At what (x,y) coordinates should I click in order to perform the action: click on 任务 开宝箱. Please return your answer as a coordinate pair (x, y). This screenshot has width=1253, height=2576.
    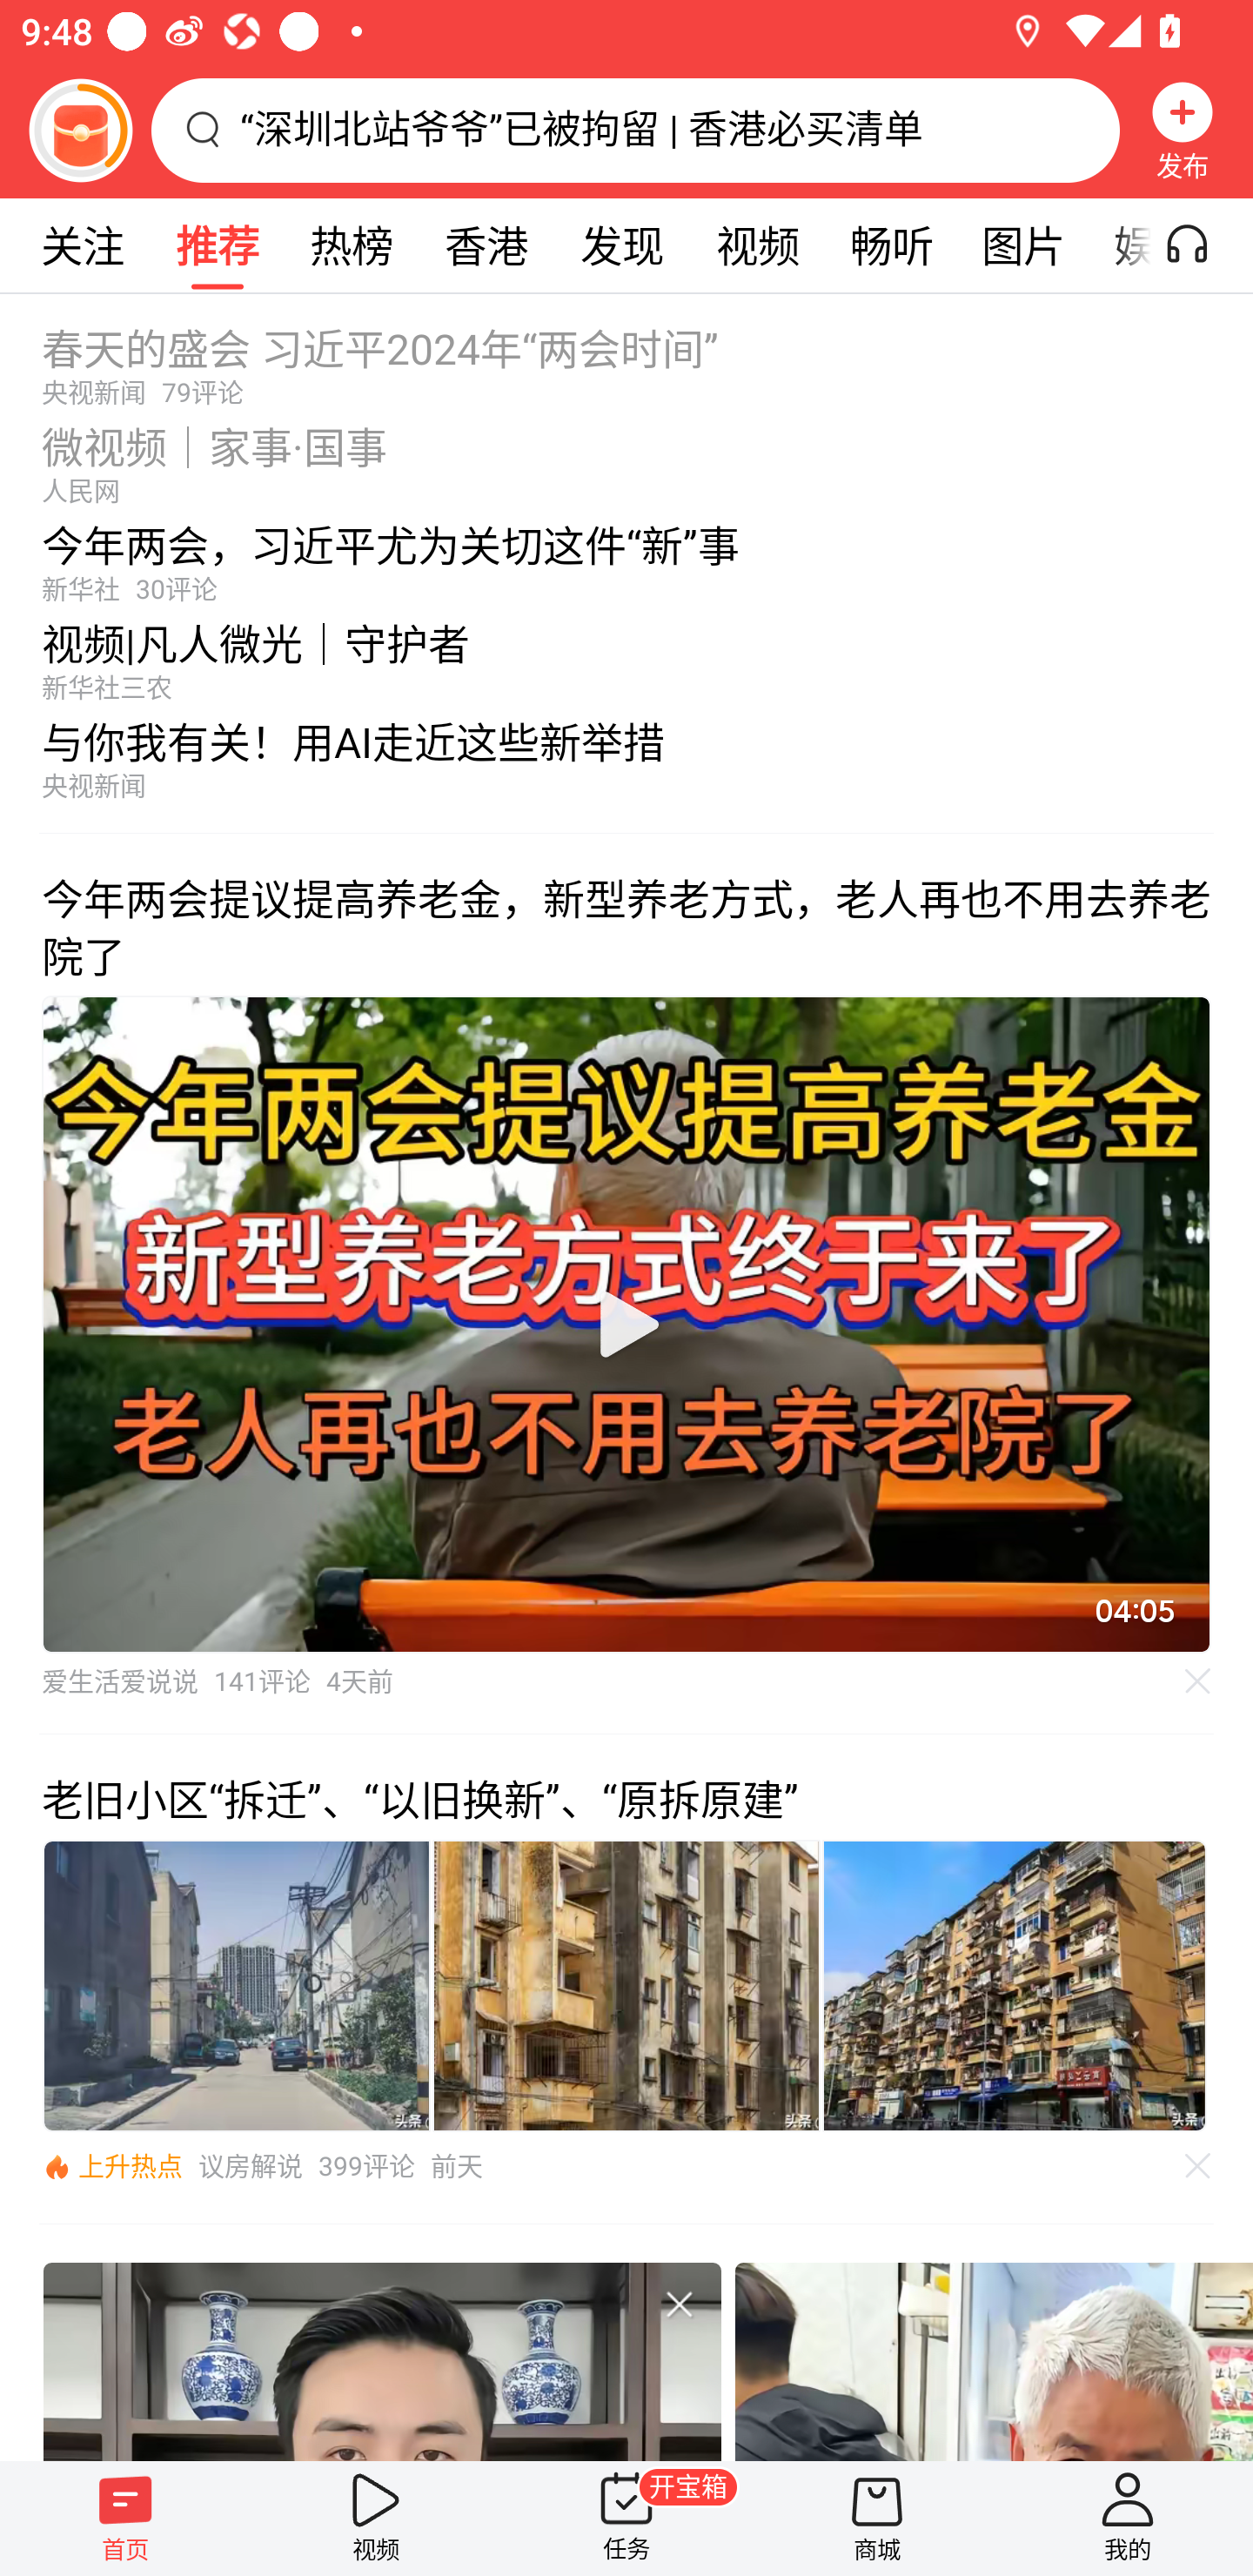
    Looking at the image, I should click on (626, 2518).